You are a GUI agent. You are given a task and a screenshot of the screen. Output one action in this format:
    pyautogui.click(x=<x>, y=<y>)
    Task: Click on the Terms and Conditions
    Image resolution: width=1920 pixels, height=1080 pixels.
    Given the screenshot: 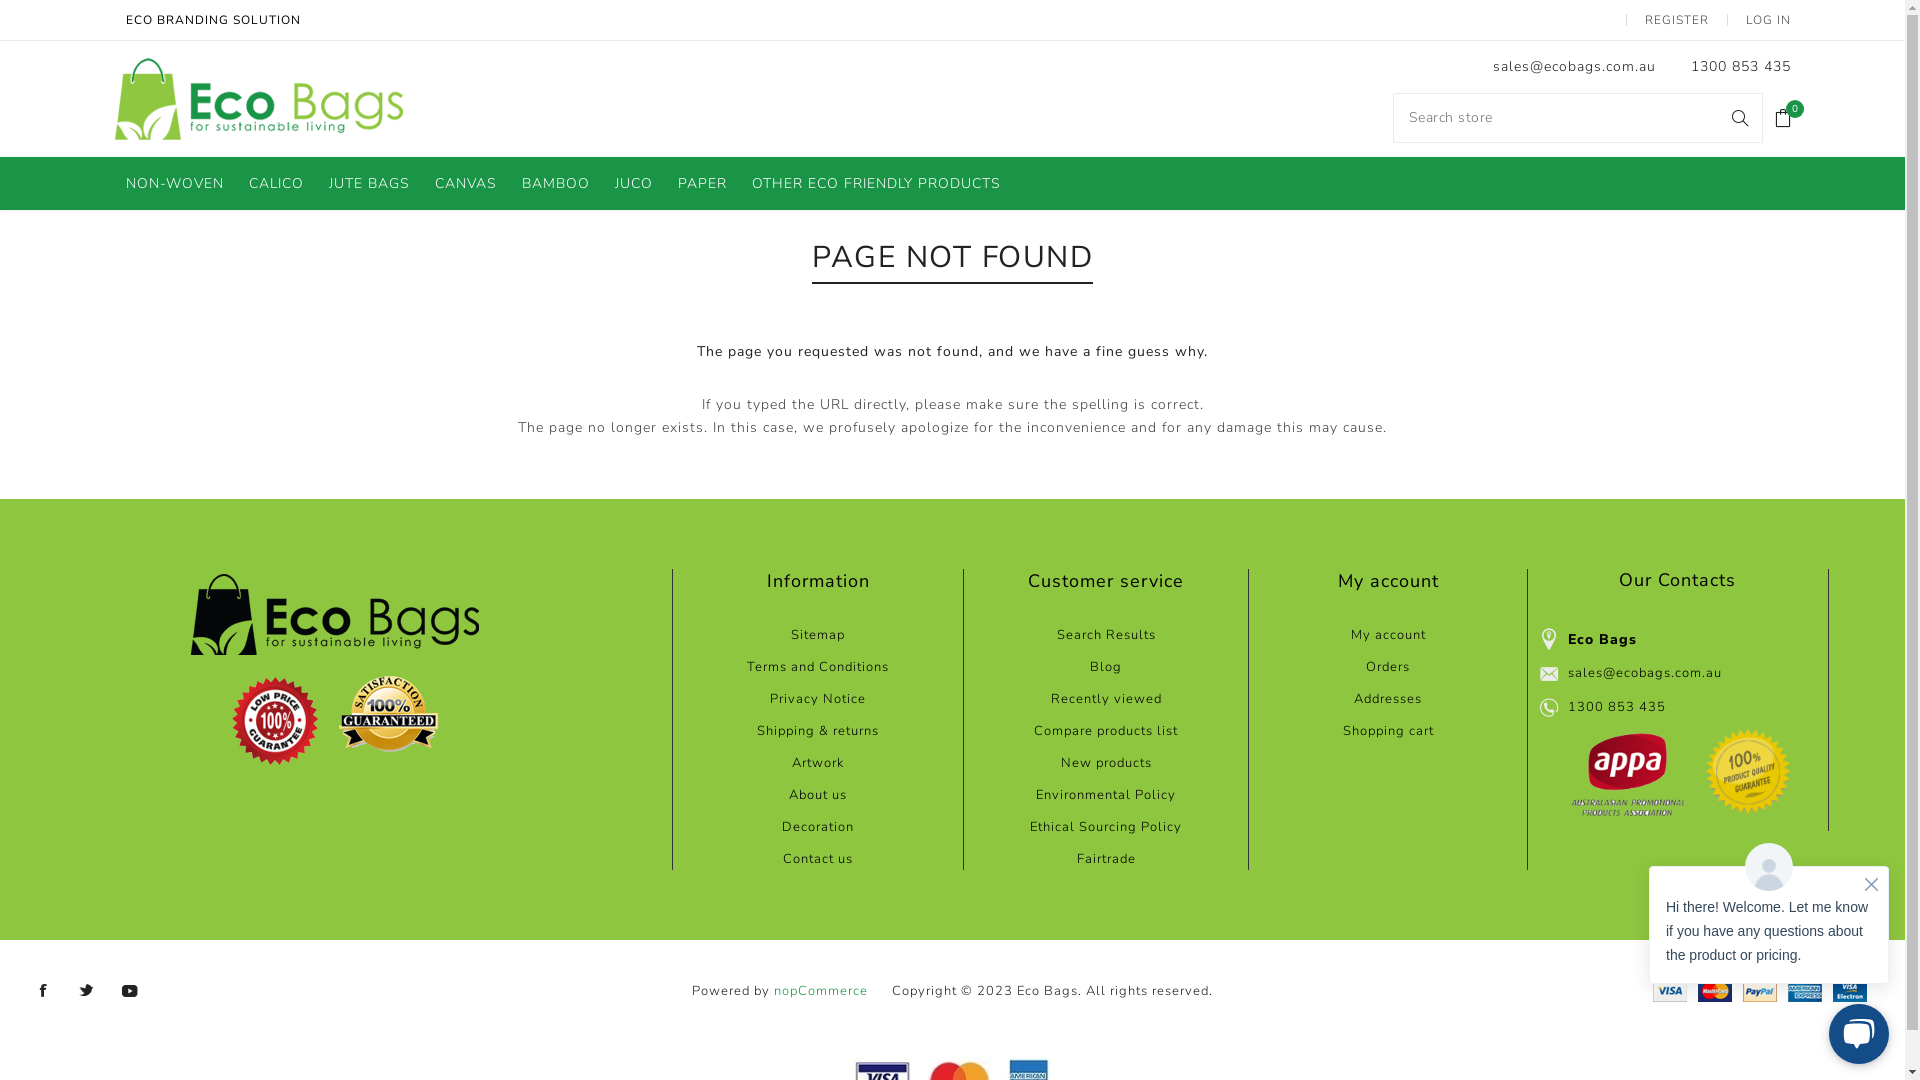 What is the action you would take?
    pyautogui.click(x=818, y=667)
    